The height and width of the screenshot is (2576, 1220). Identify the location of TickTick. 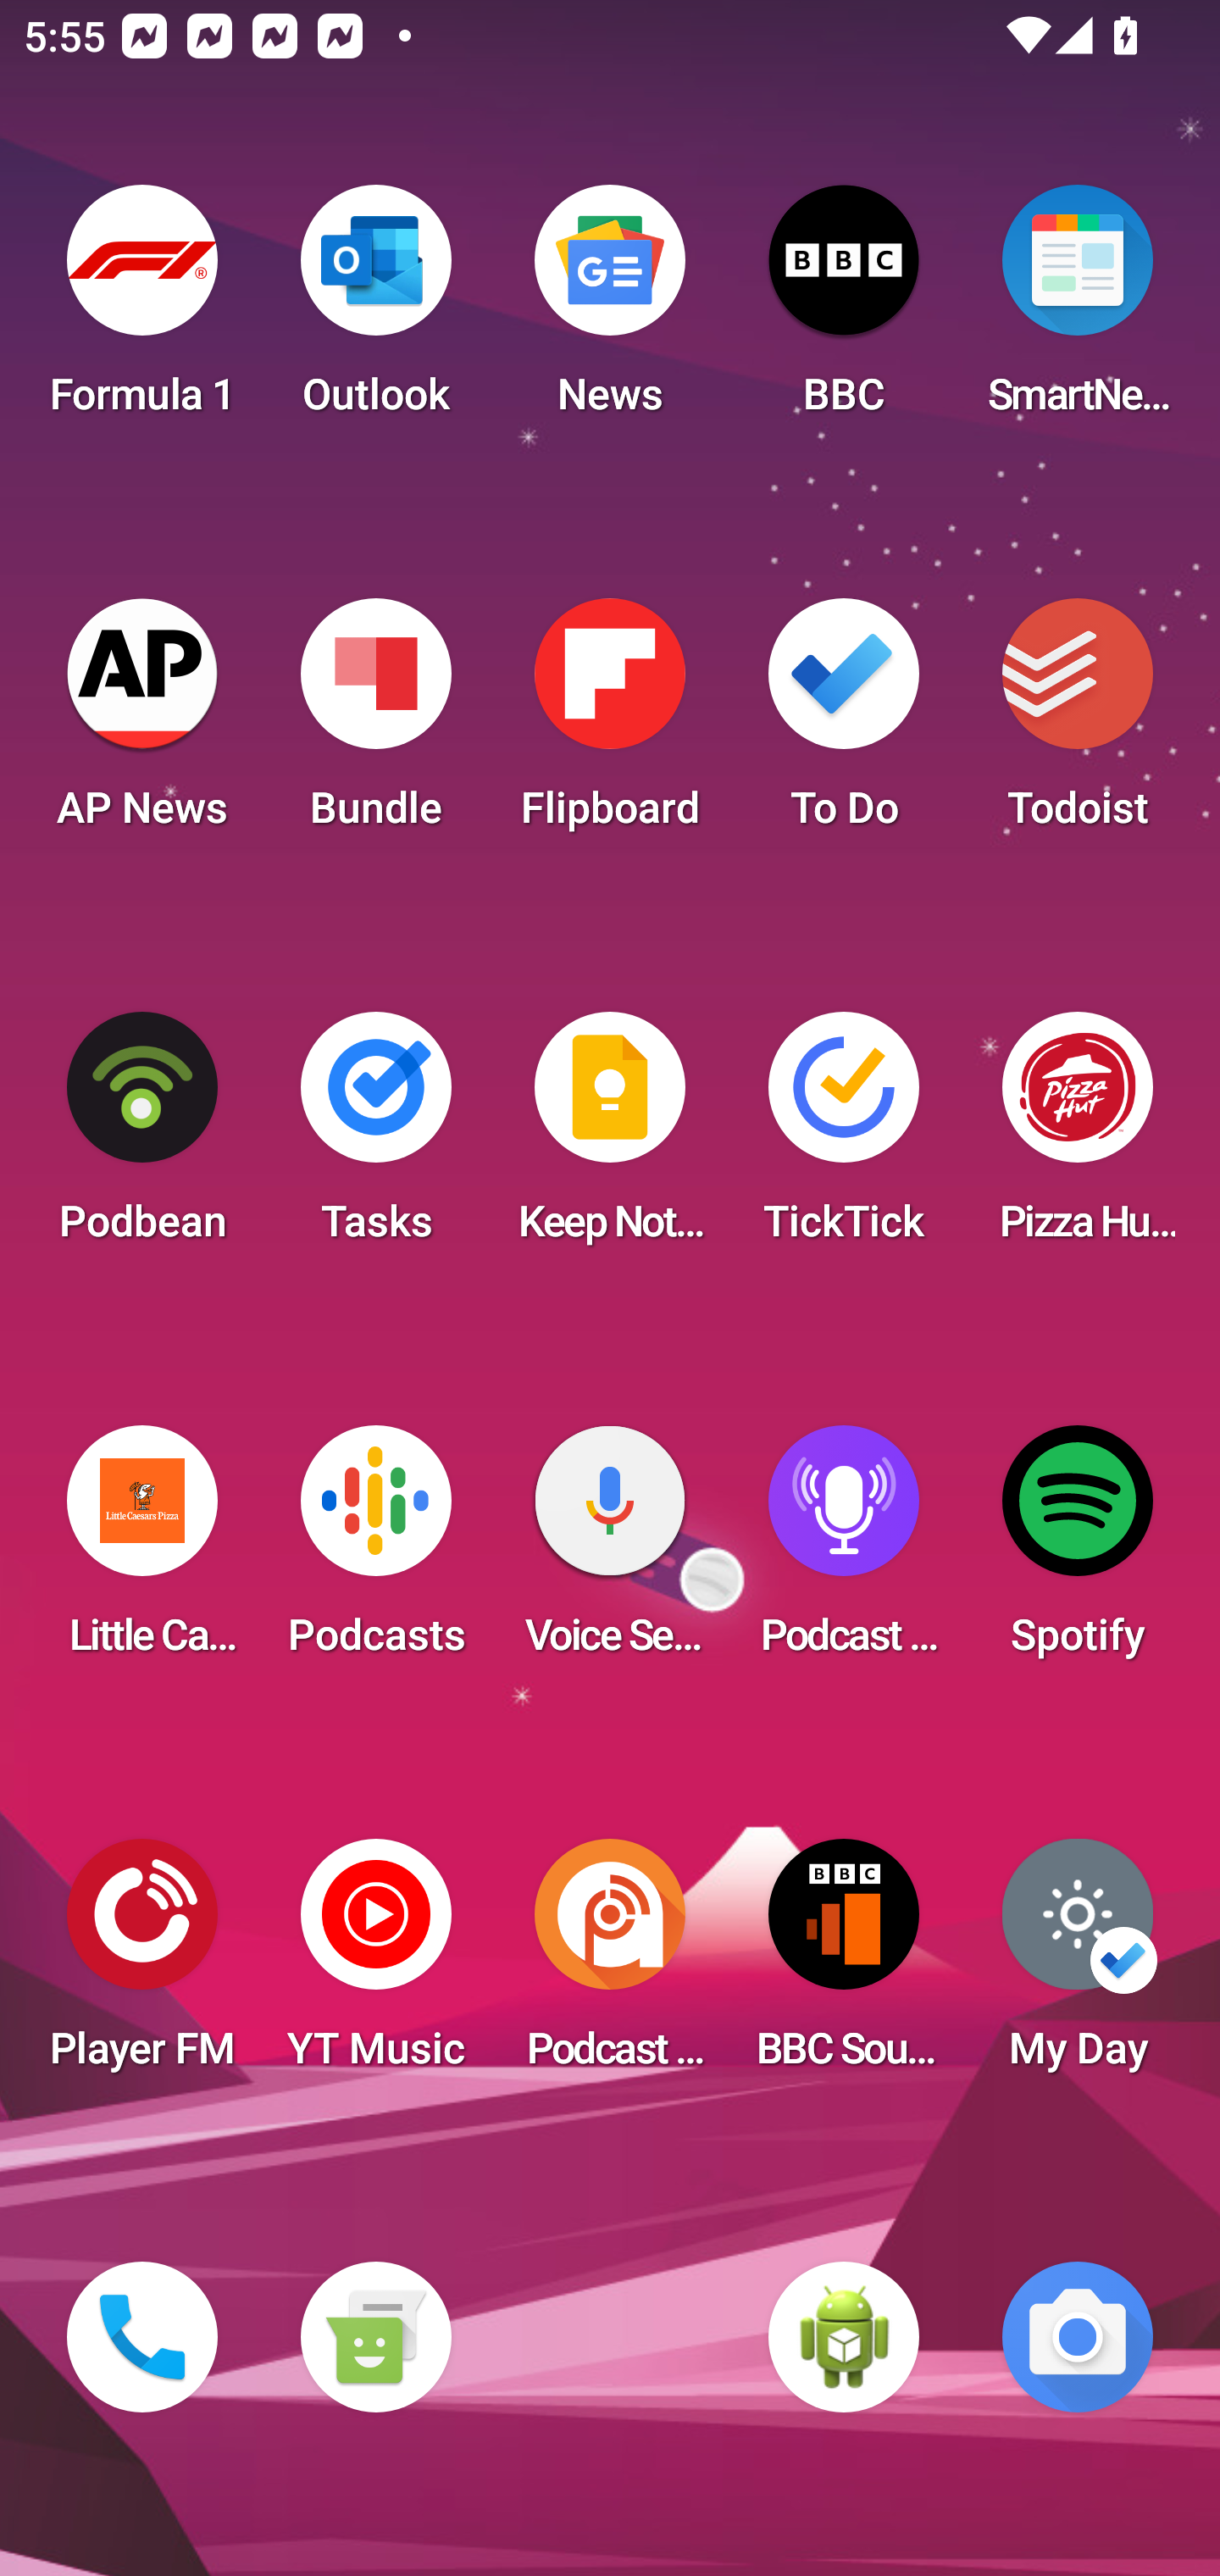
(844, 1137).